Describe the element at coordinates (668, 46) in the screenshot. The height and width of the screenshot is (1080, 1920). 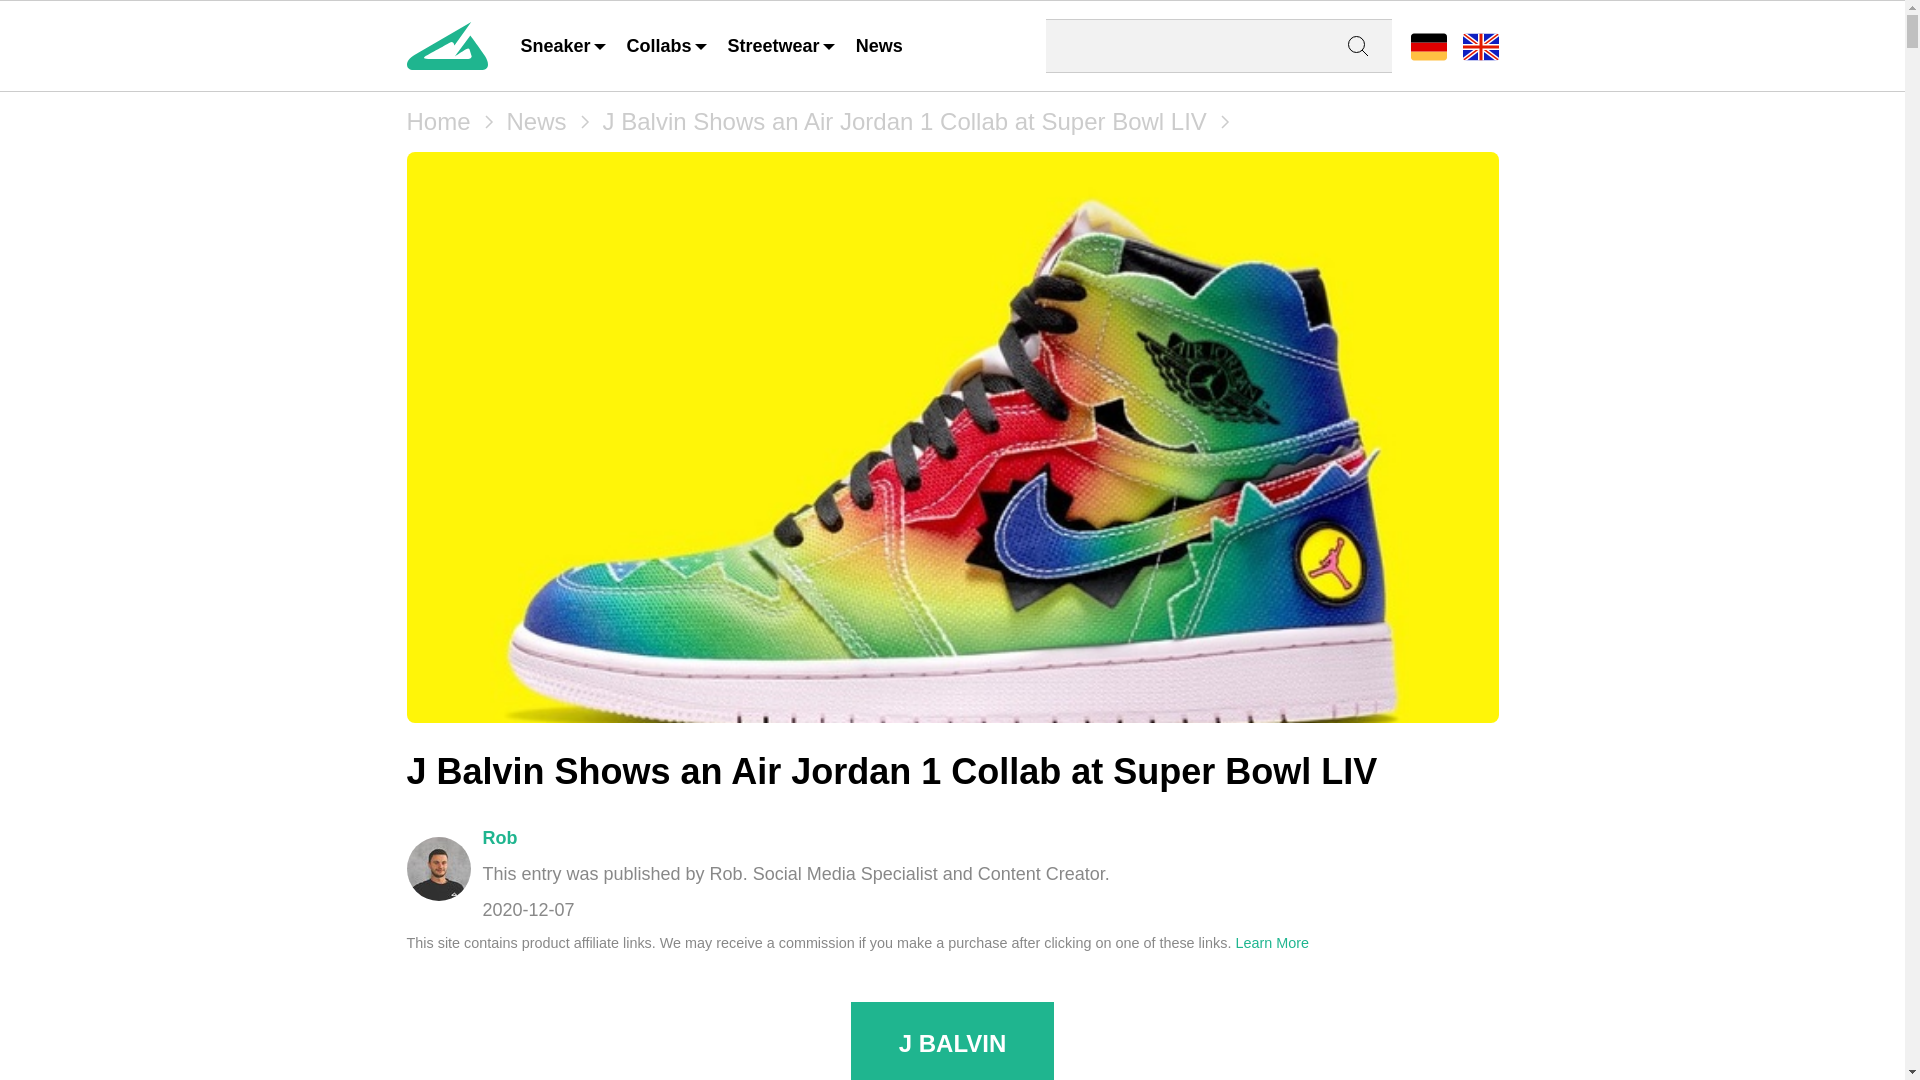
I see `Collabs` at that location.